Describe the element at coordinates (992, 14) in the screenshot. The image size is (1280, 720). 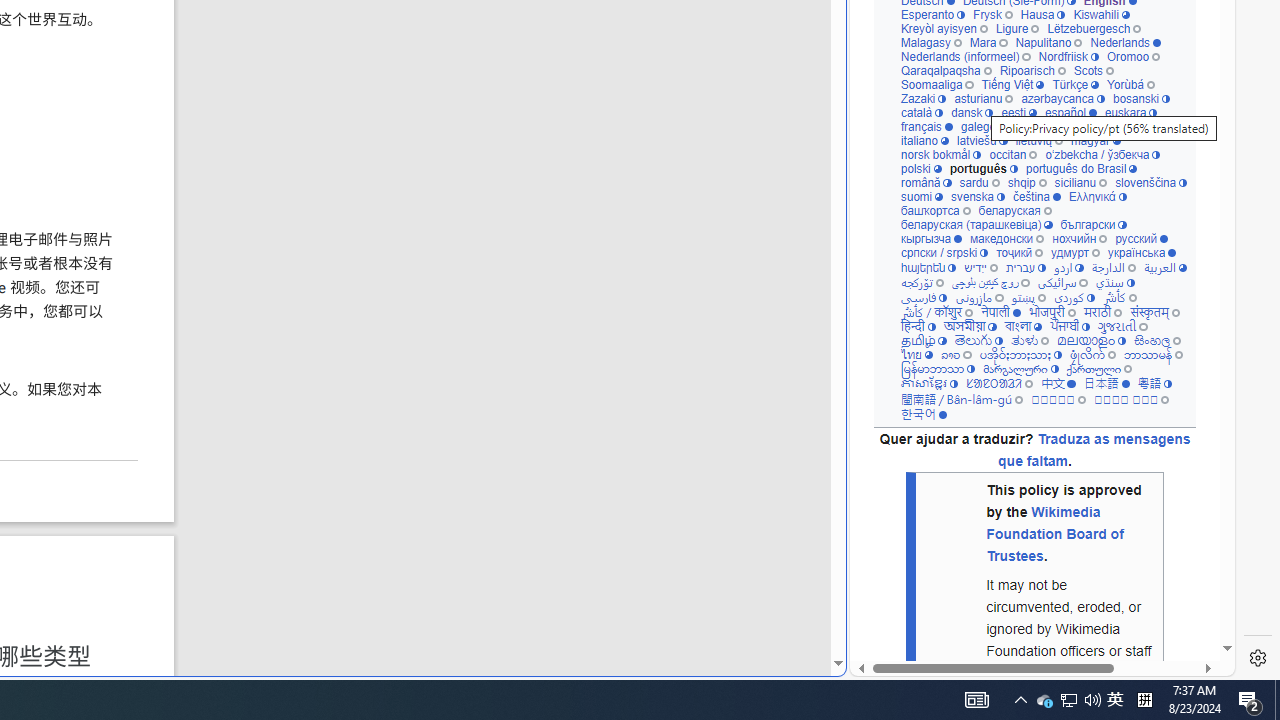
I see `Frysk` at that location.